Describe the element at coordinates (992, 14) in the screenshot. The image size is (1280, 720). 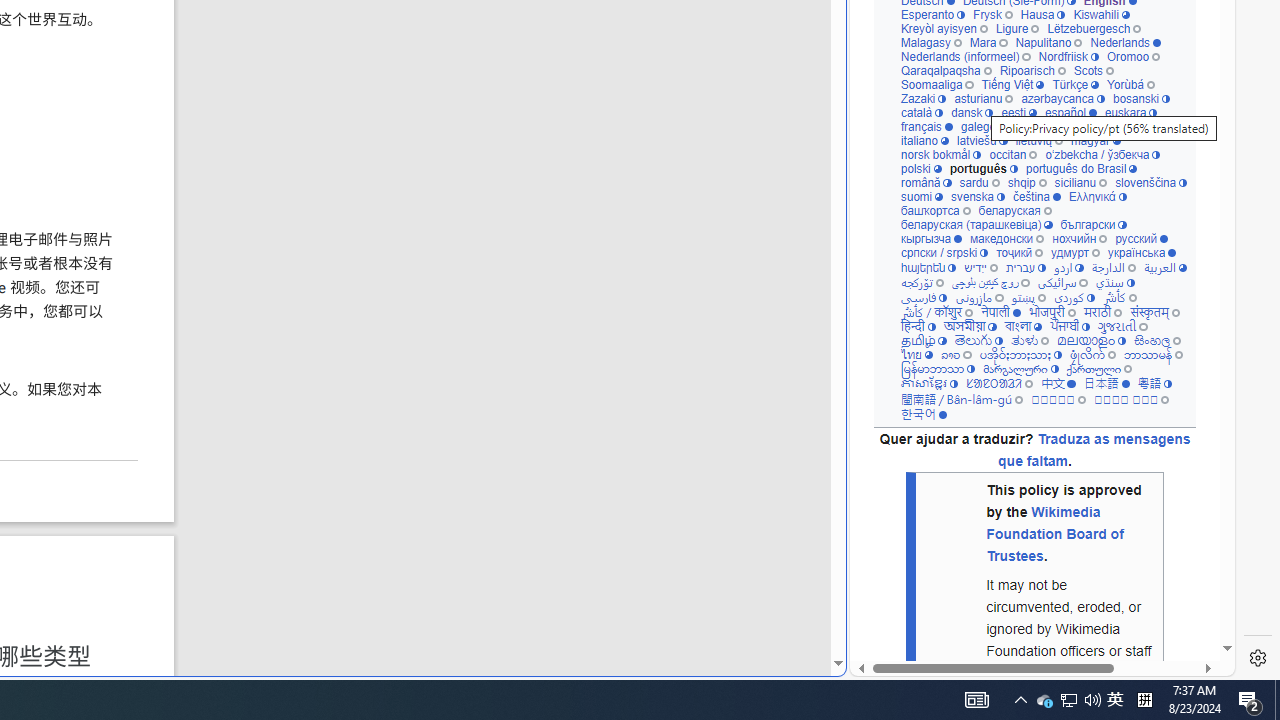
I see `Frysk` at that location.